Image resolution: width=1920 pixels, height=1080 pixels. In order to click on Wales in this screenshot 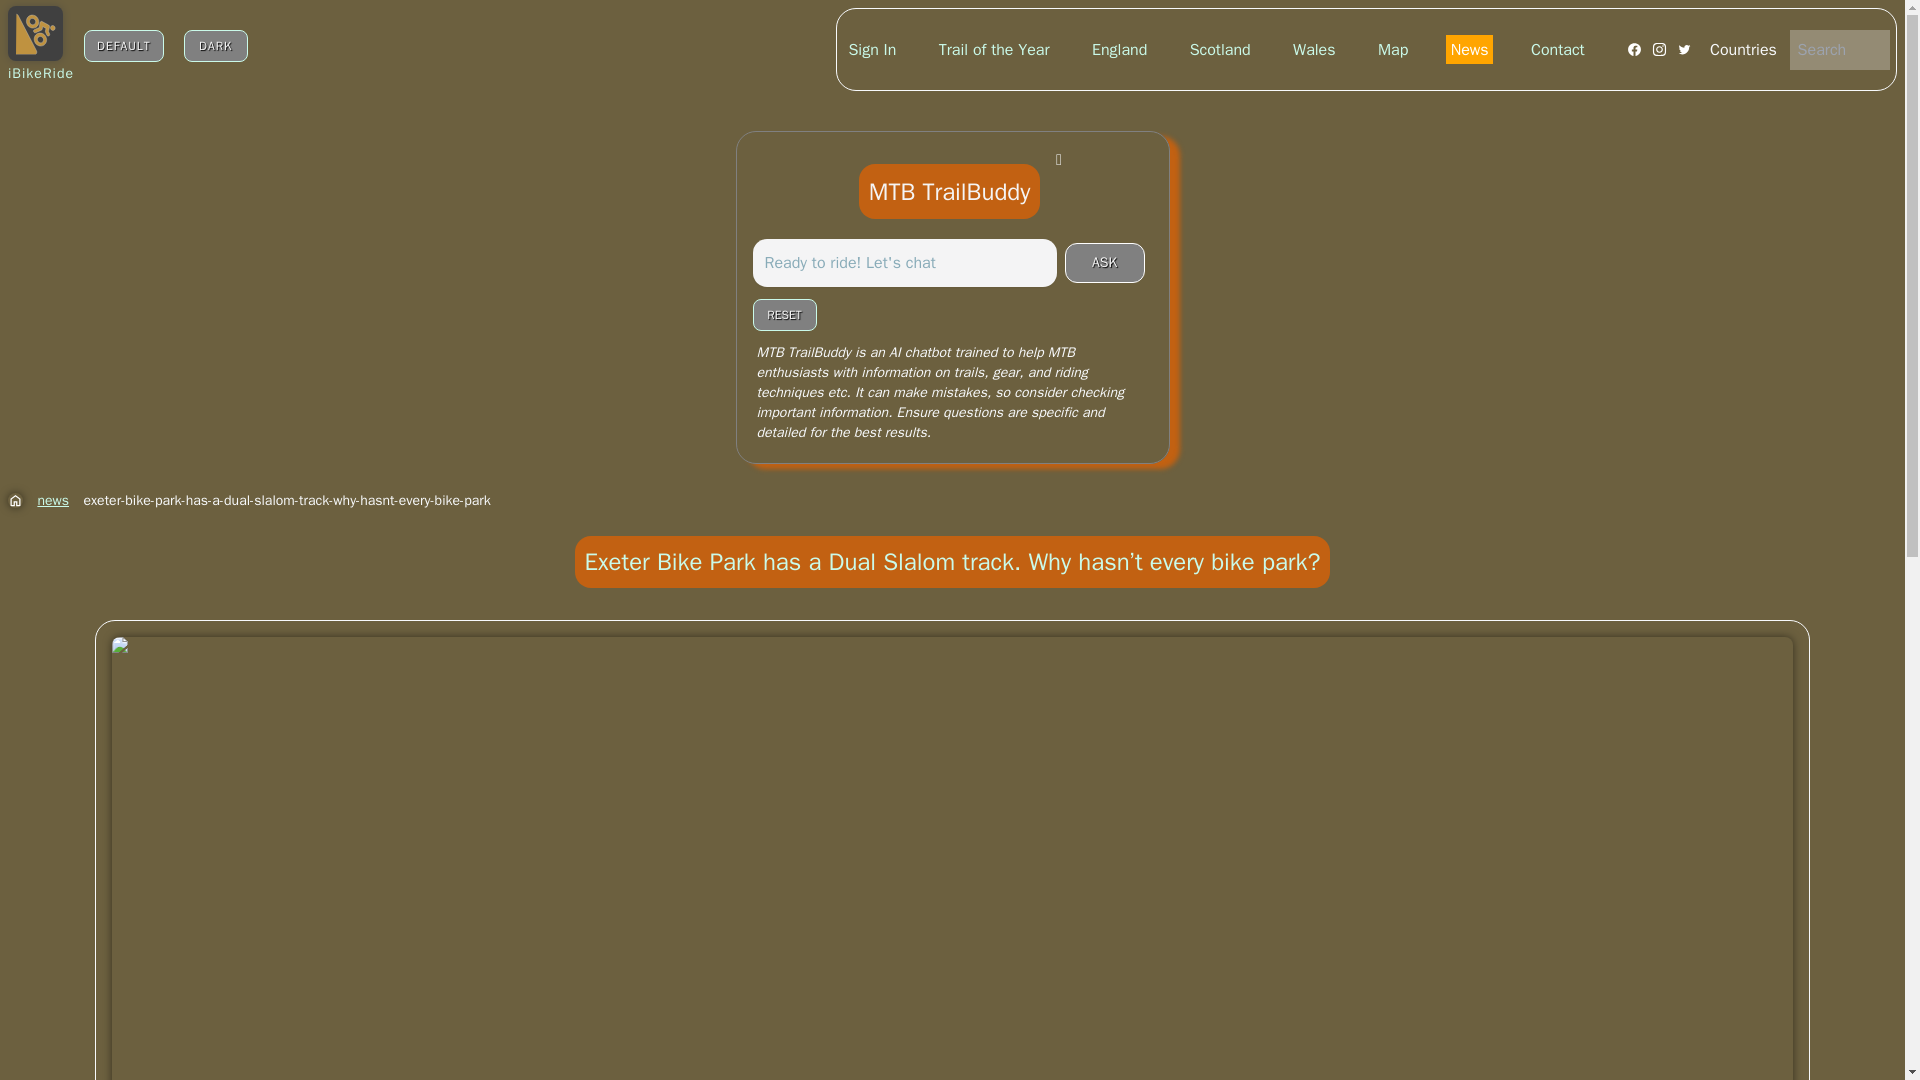, I will do `click(1314, 49)`.